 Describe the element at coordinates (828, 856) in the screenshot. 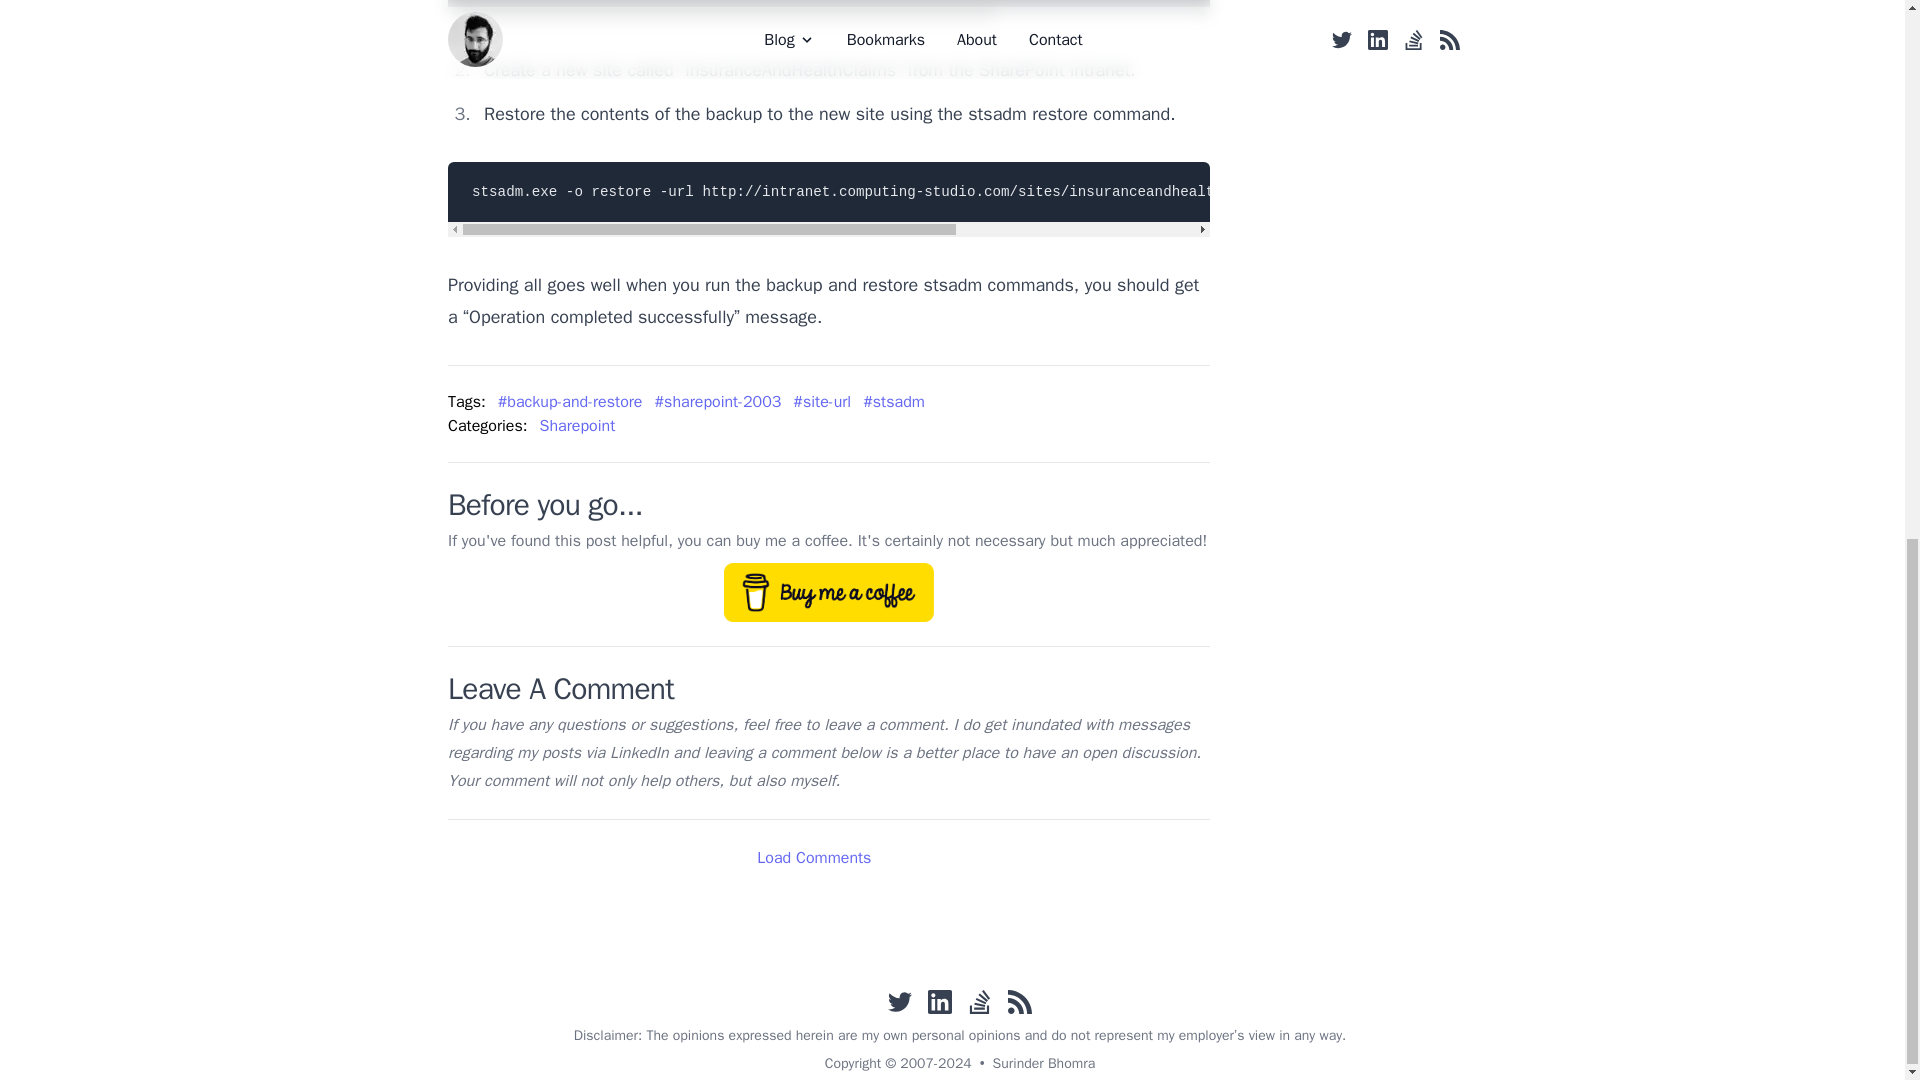

I see `Load Comments` at that location.